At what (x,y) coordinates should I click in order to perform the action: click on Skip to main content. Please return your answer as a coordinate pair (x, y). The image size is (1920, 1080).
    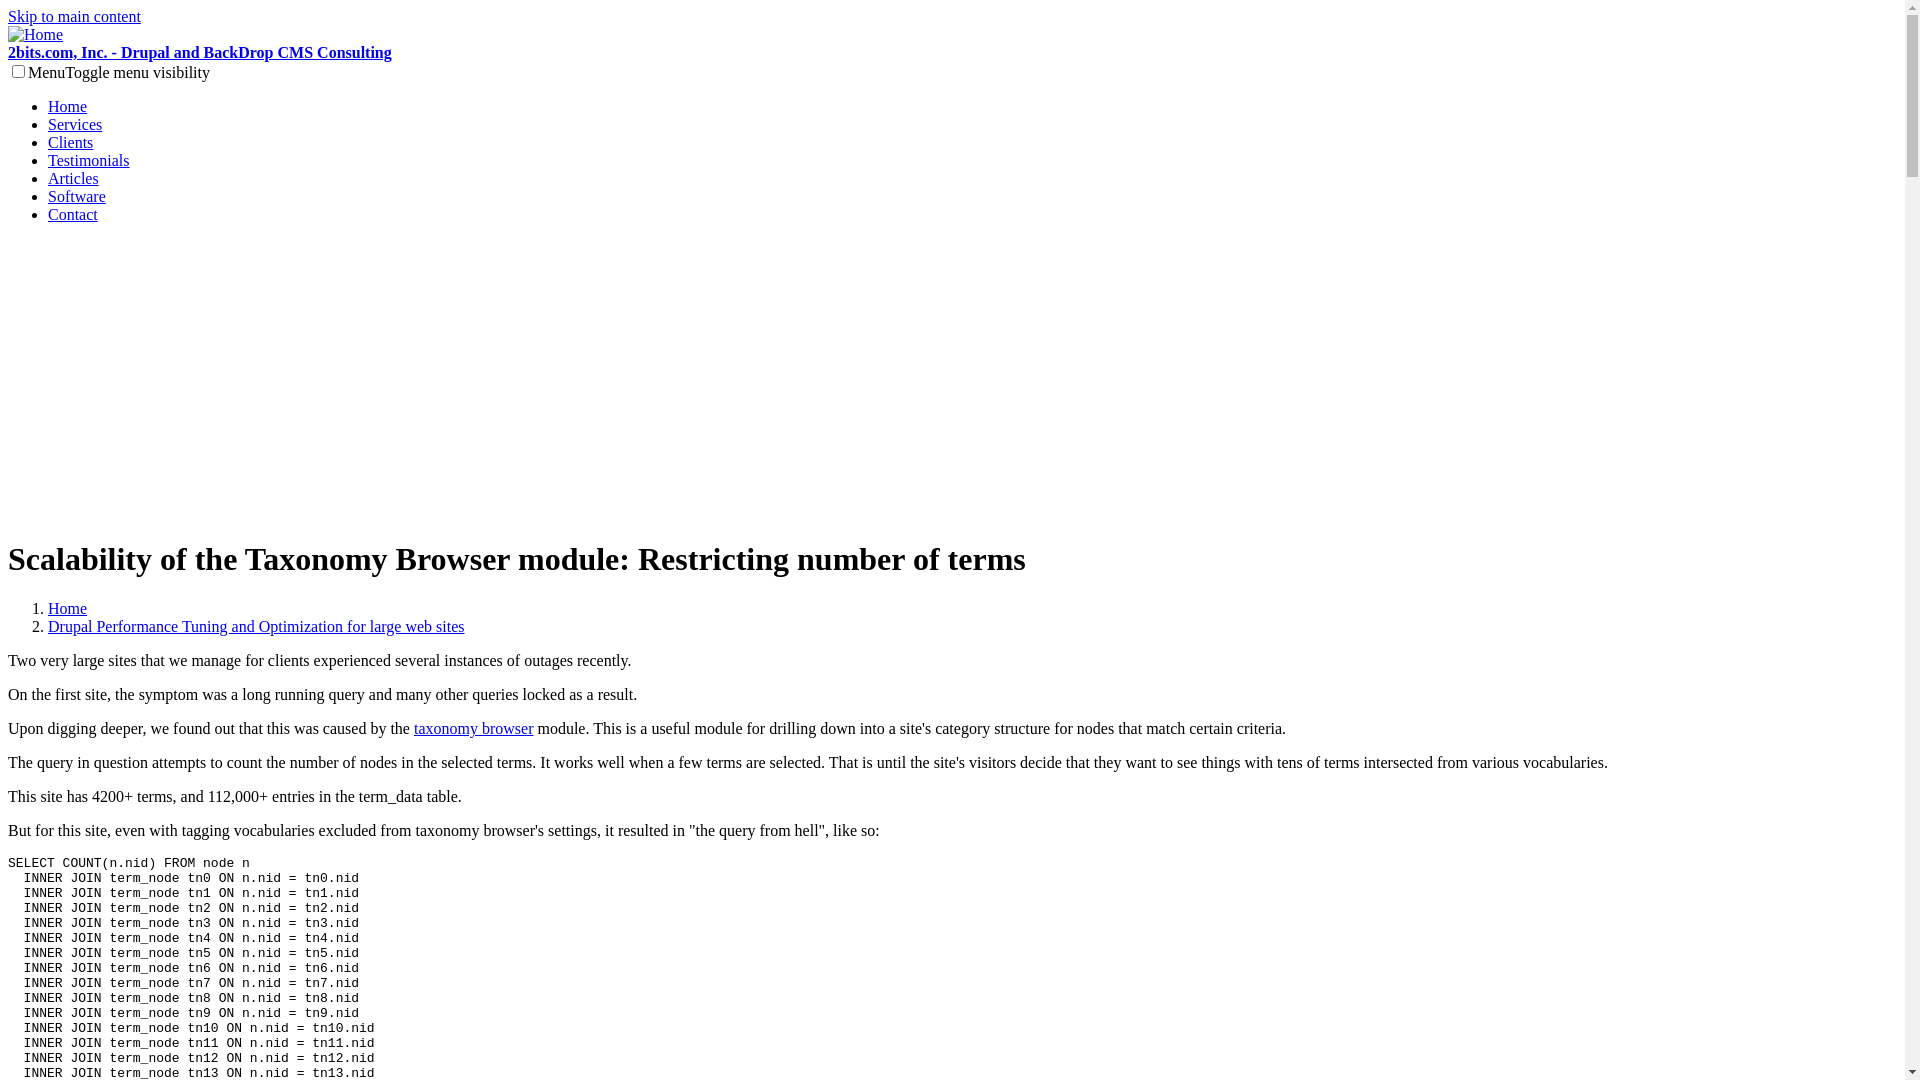
    Looking at the image, I should click on (74, 16).